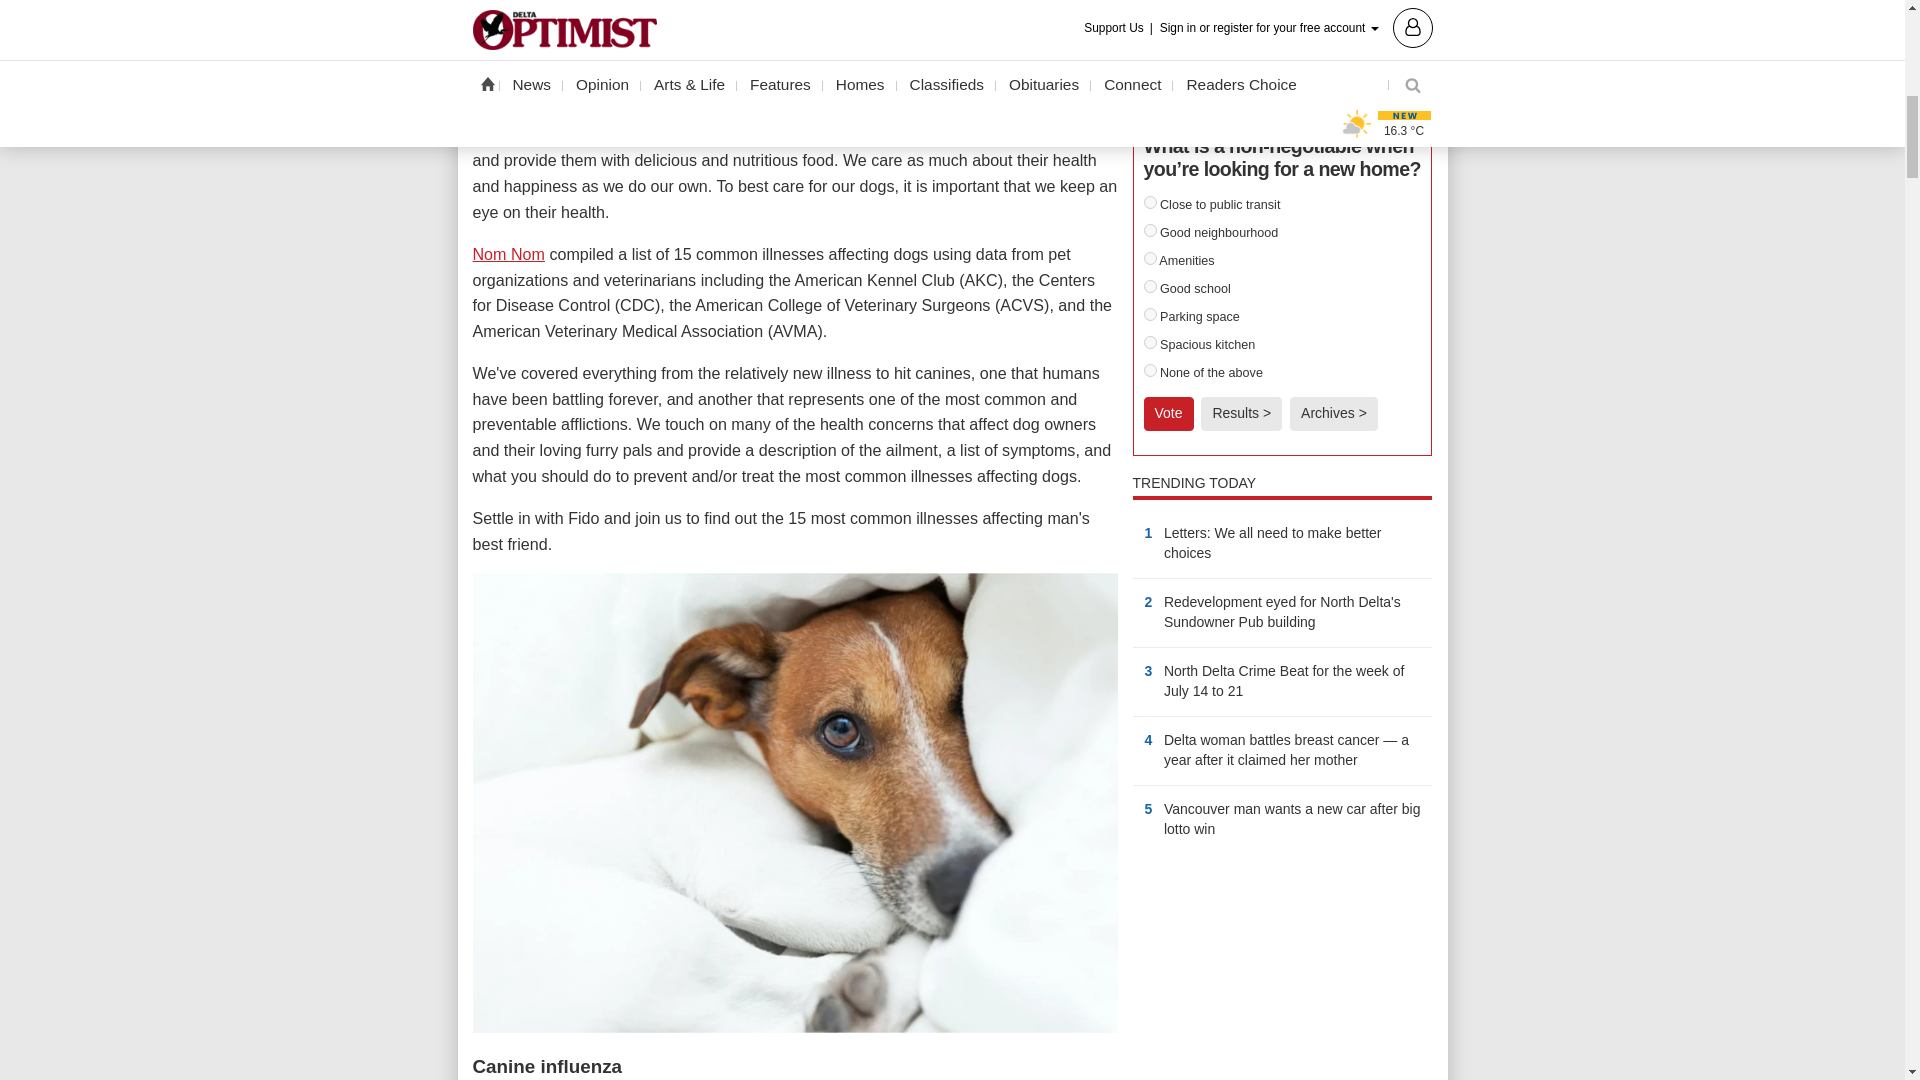  What do you see at coordinates (1150, 286) in the screenshot?
I see `122540` at bounding box center [1150, 286].